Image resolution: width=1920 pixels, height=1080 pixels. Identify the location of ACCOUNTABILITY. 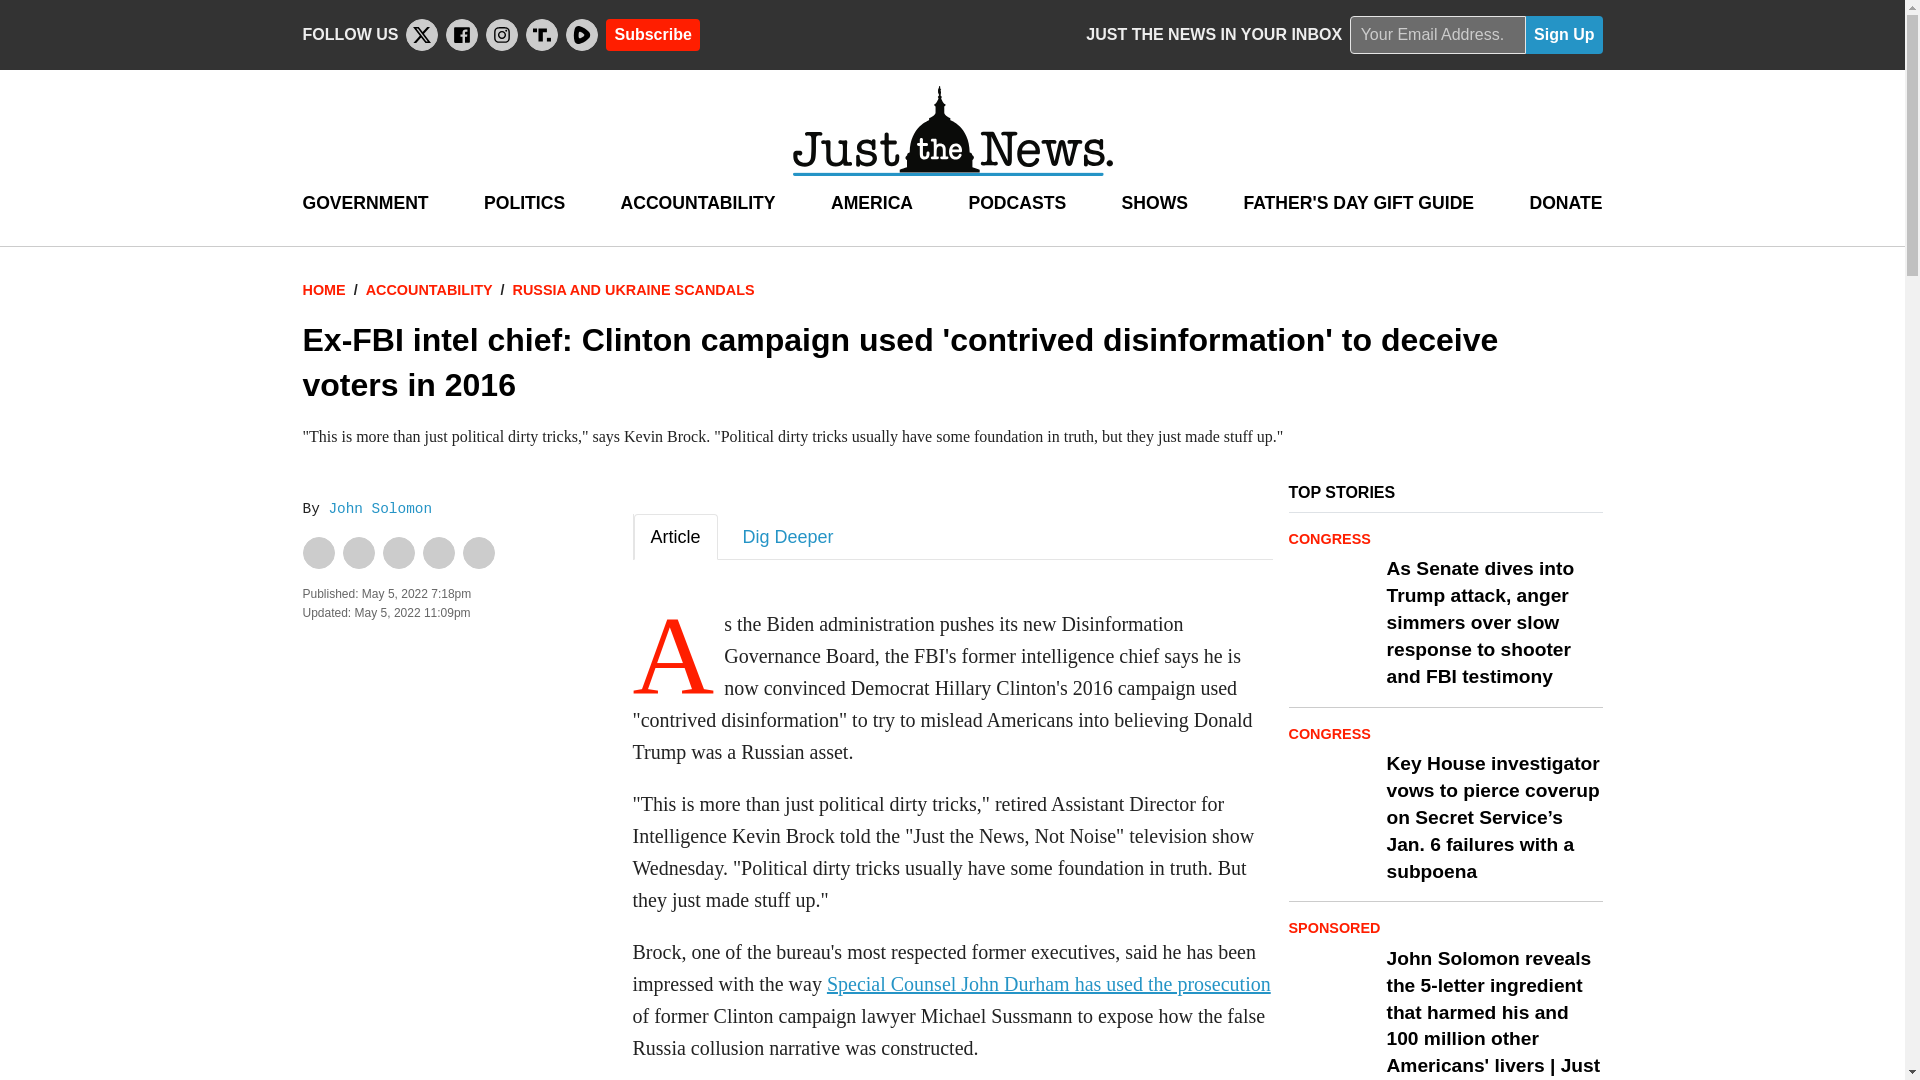
(698, 203).